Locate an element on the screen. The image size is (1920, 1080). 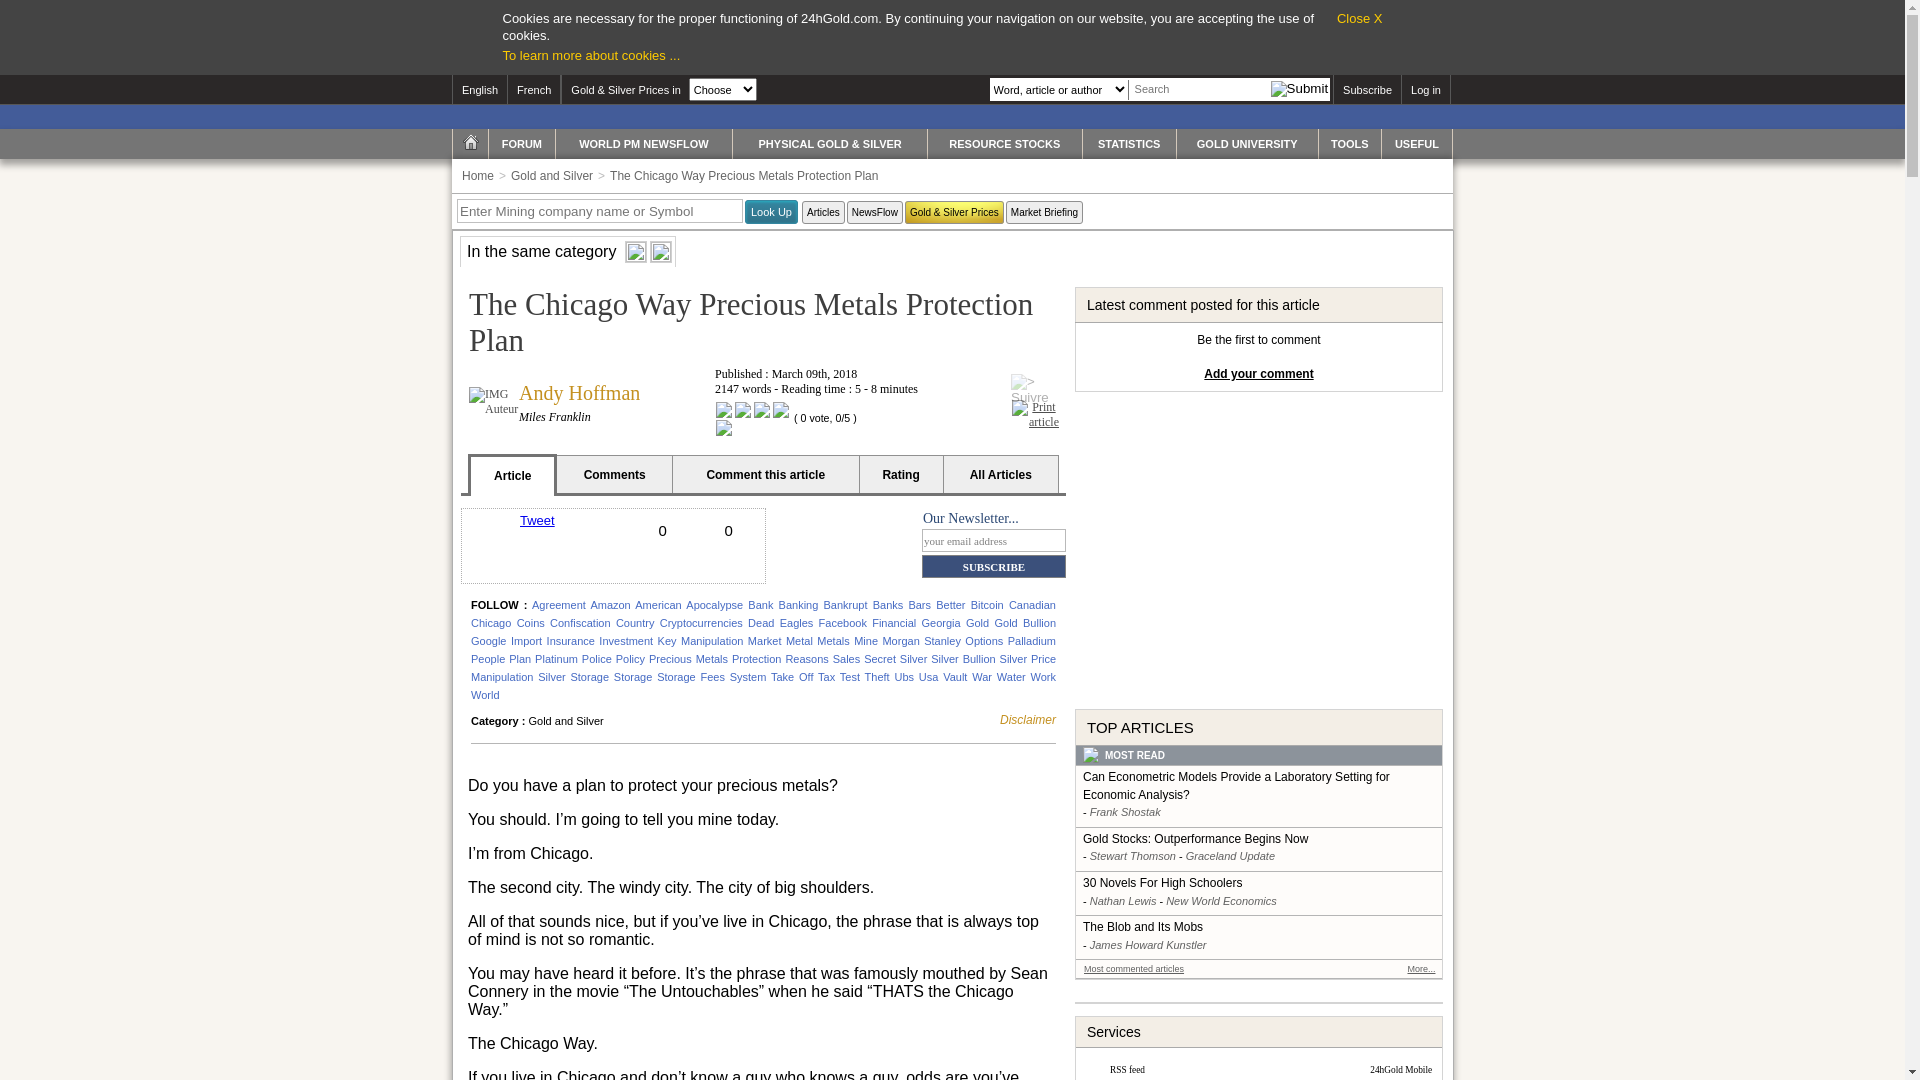
Storage Fees is located at coordinates (691, 677).